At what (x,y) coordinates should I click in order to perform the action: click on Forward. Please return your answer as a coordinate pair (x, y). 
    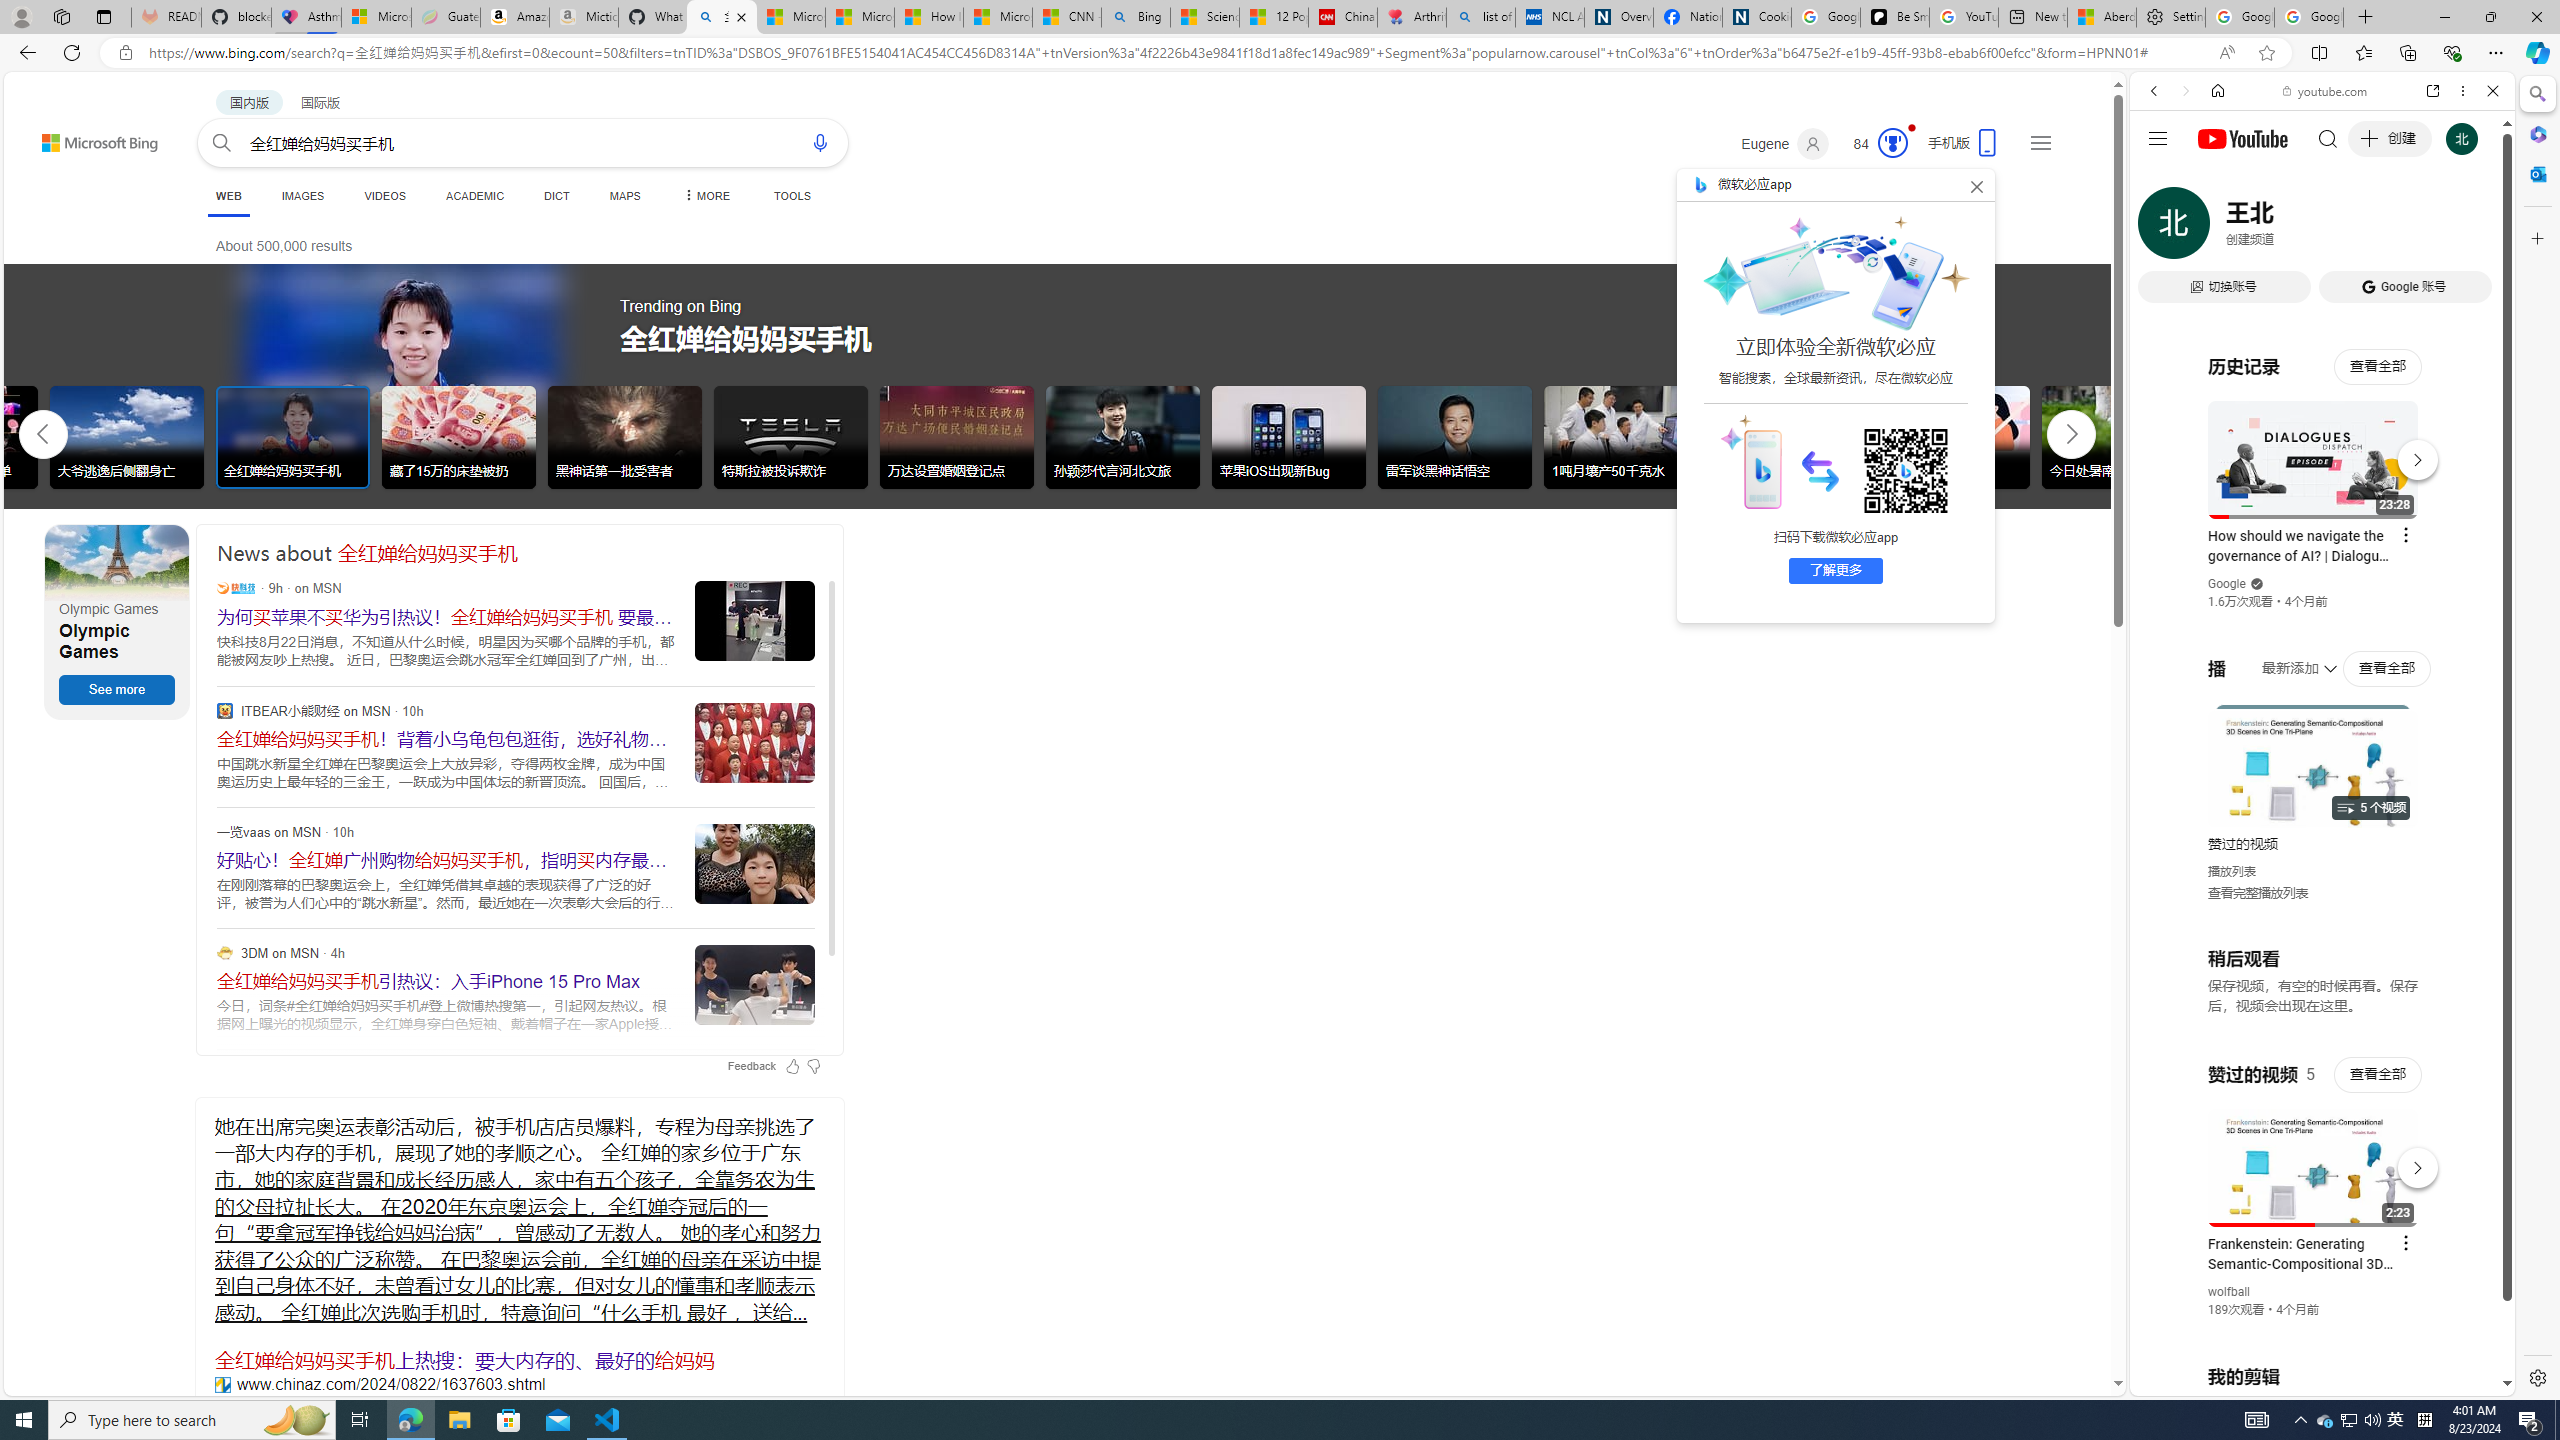
    Looking at the image, I should click on (2184, 90).